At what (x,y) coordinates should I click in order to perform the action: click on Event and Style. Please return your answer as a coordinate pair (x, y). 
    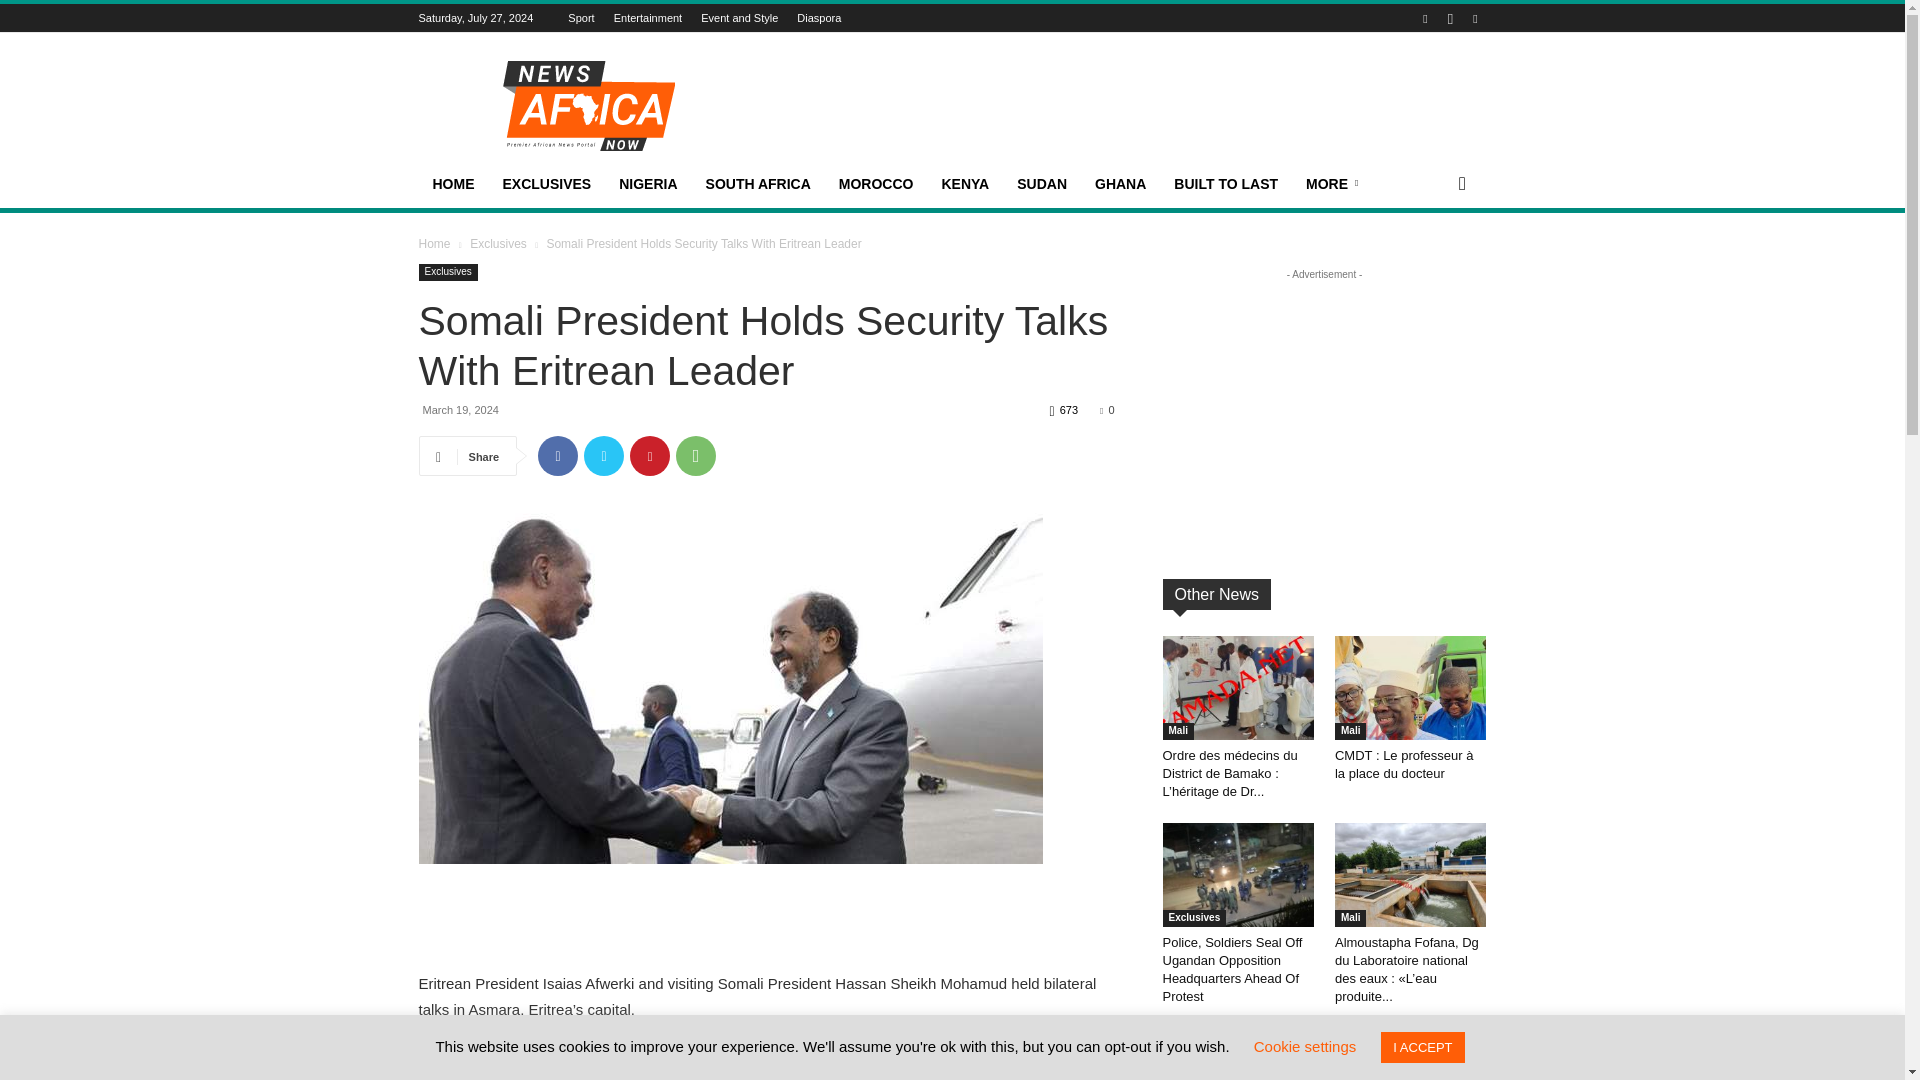
    Looking at the image, I should click on (738, 17).